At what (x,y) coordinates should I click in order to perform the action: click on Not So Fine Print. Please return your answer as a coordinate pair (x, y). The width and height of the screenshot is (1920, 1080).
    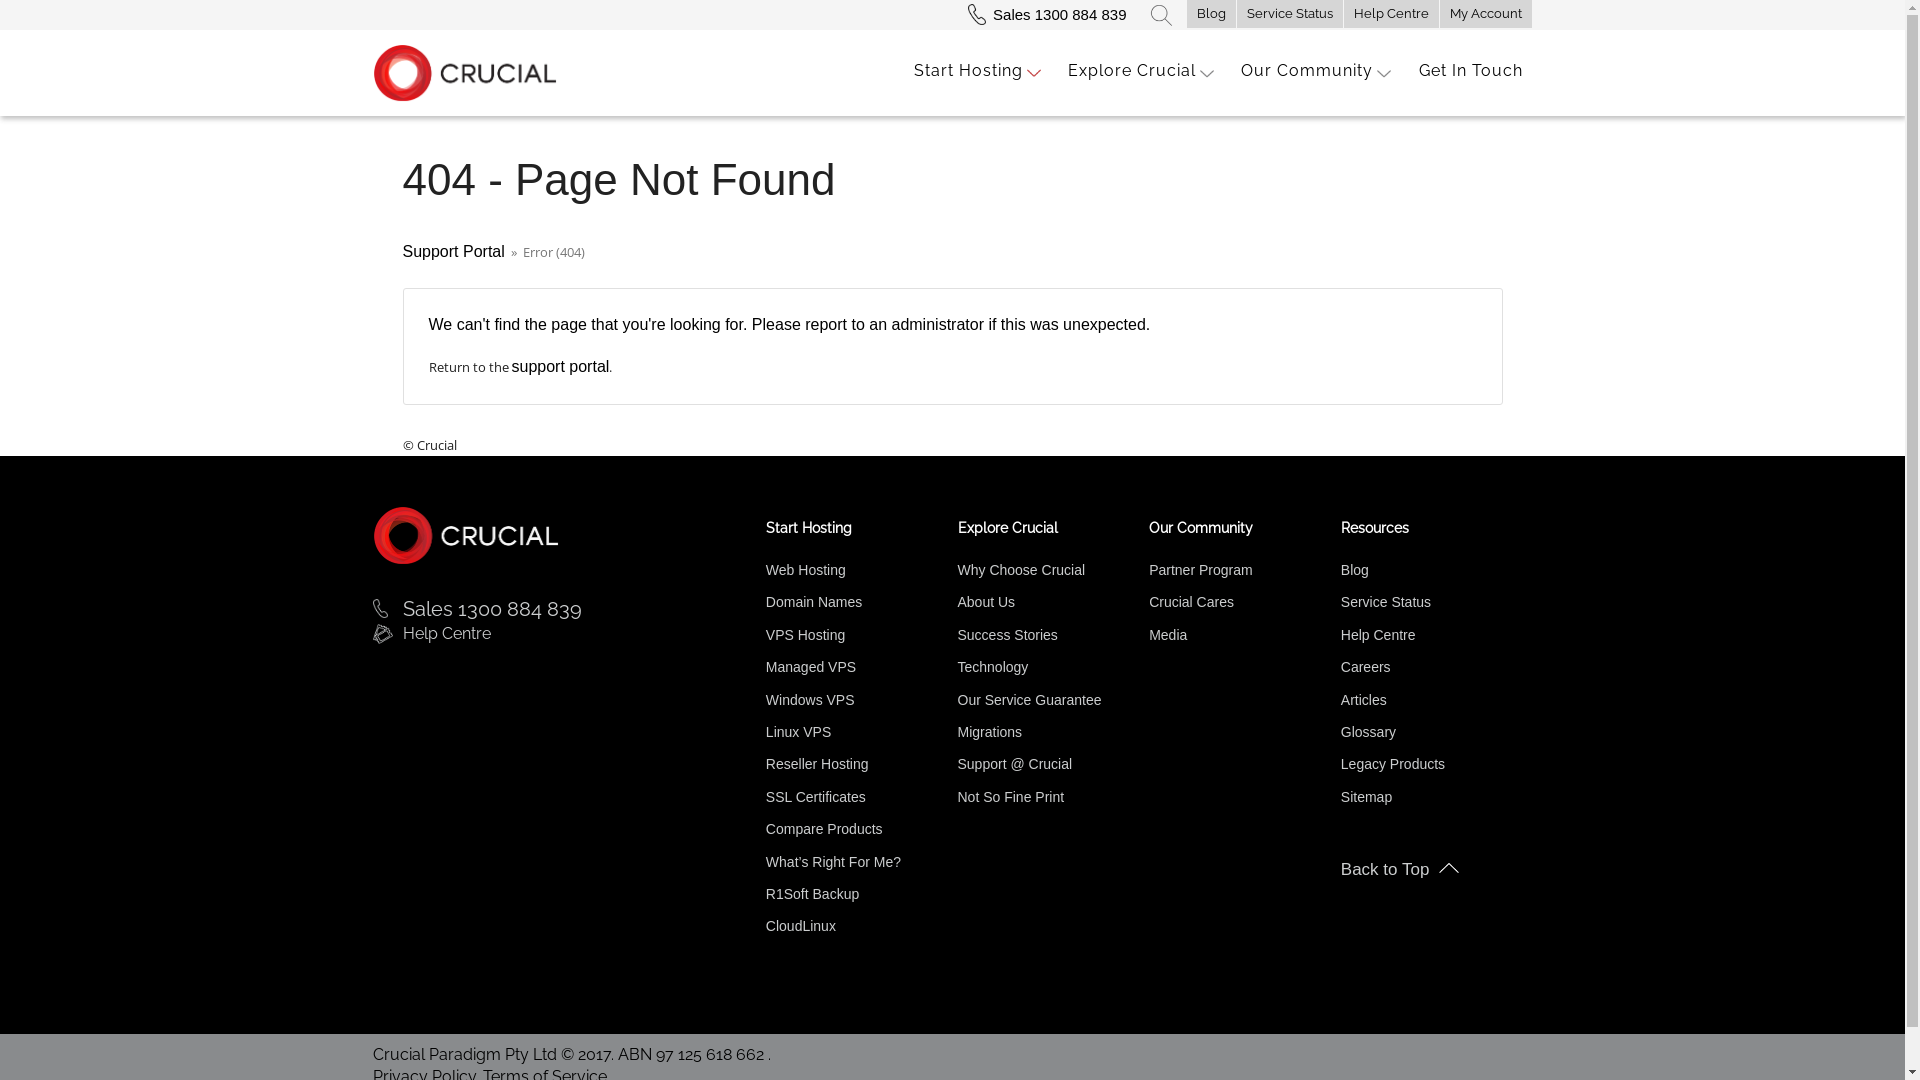
    Looking at the image, I should click on (1012, 797).